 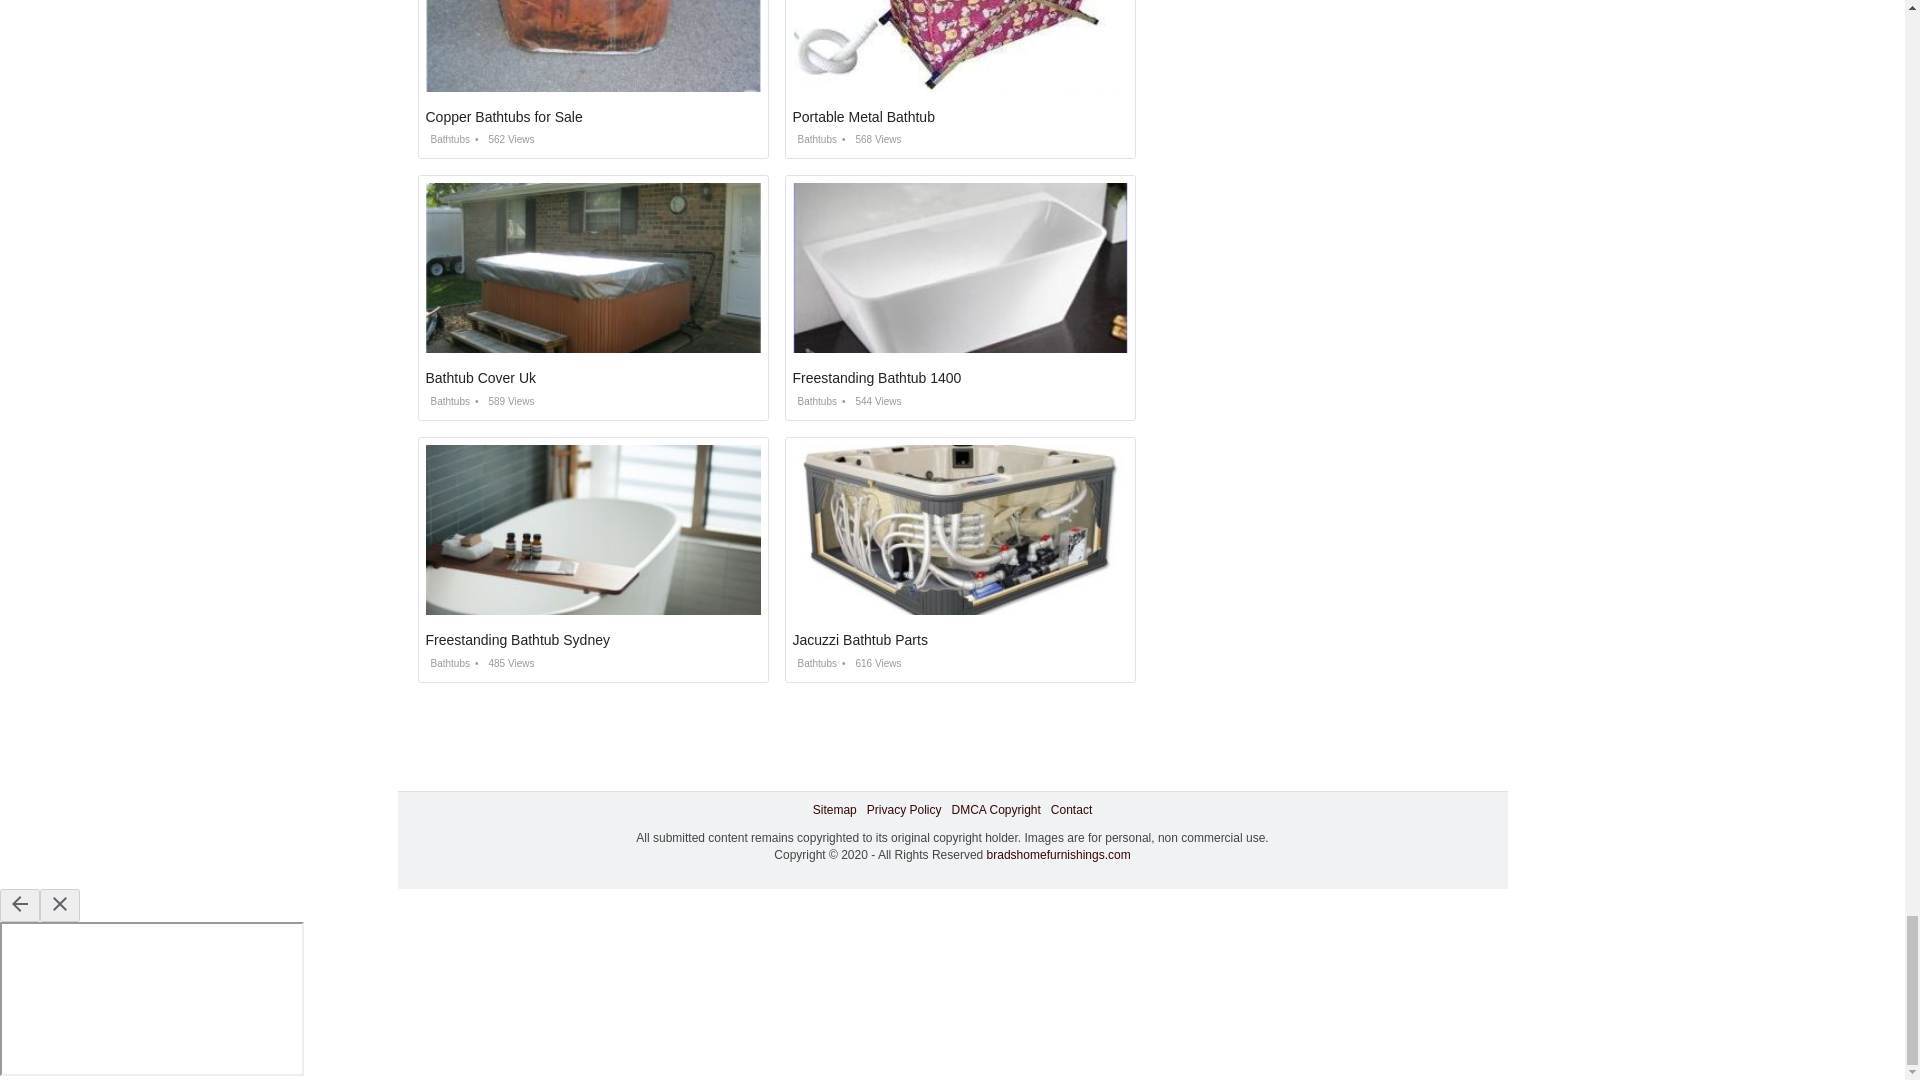 What do you see at coordinates (813, 138) in the screenshot?
I see `Bathtubs` at bounding box center [813, 138].